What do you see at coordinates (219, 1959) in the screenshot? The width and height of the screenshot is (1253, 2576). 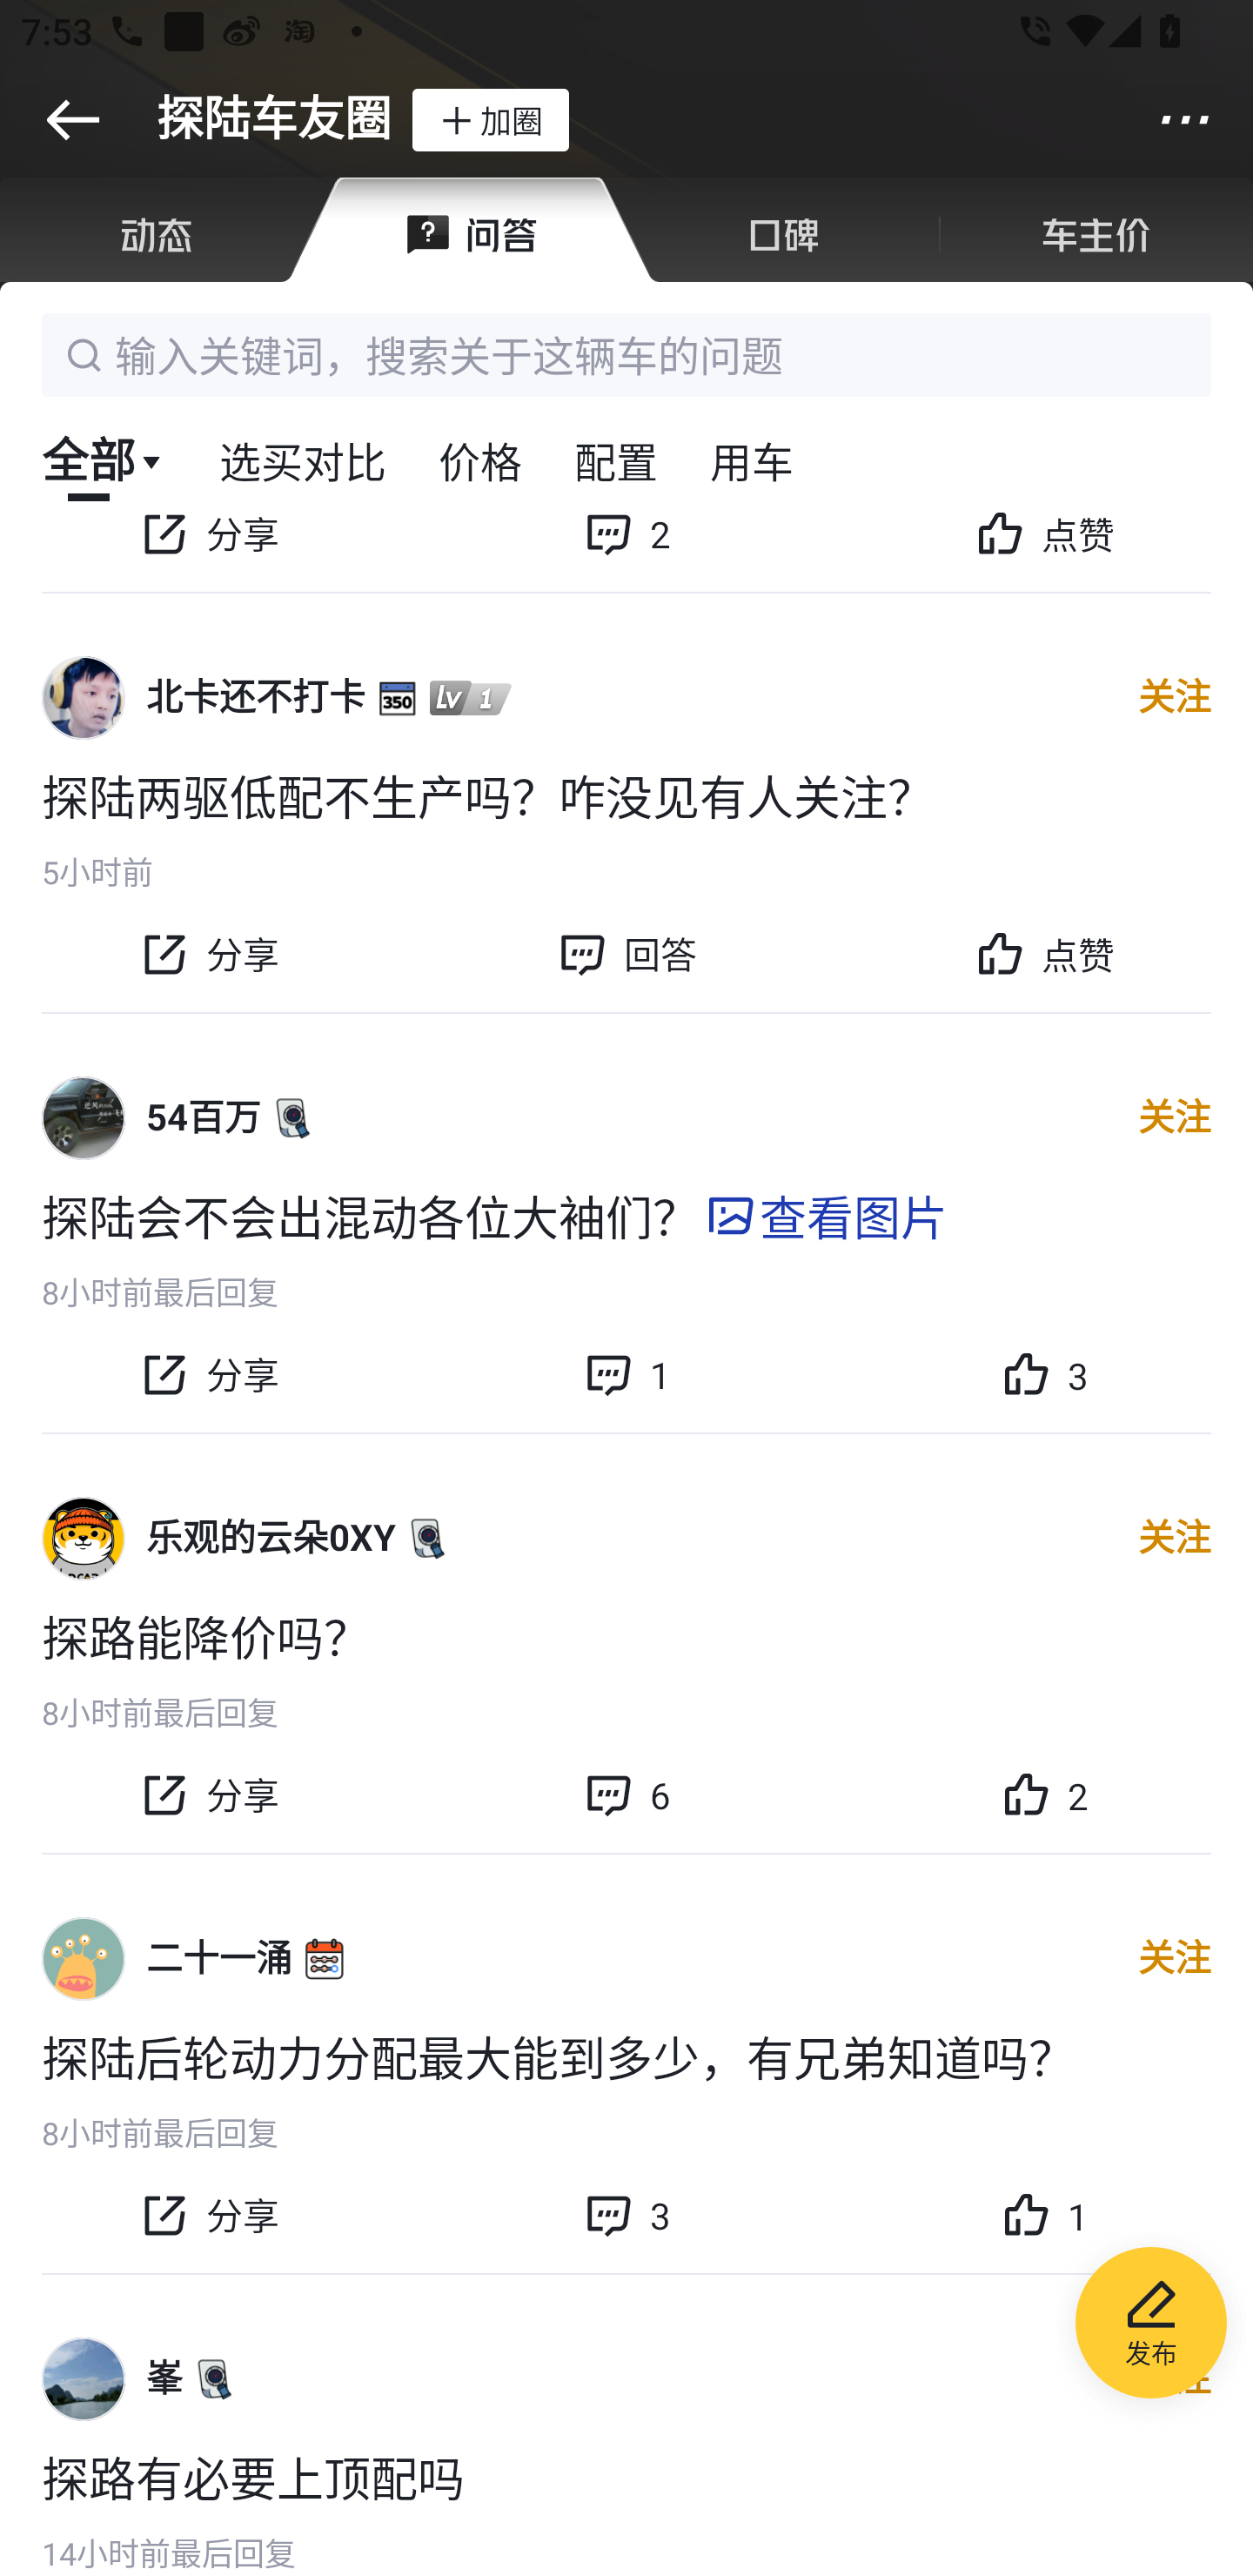 I see `二十一涌` at bounding box center [219, 1959].